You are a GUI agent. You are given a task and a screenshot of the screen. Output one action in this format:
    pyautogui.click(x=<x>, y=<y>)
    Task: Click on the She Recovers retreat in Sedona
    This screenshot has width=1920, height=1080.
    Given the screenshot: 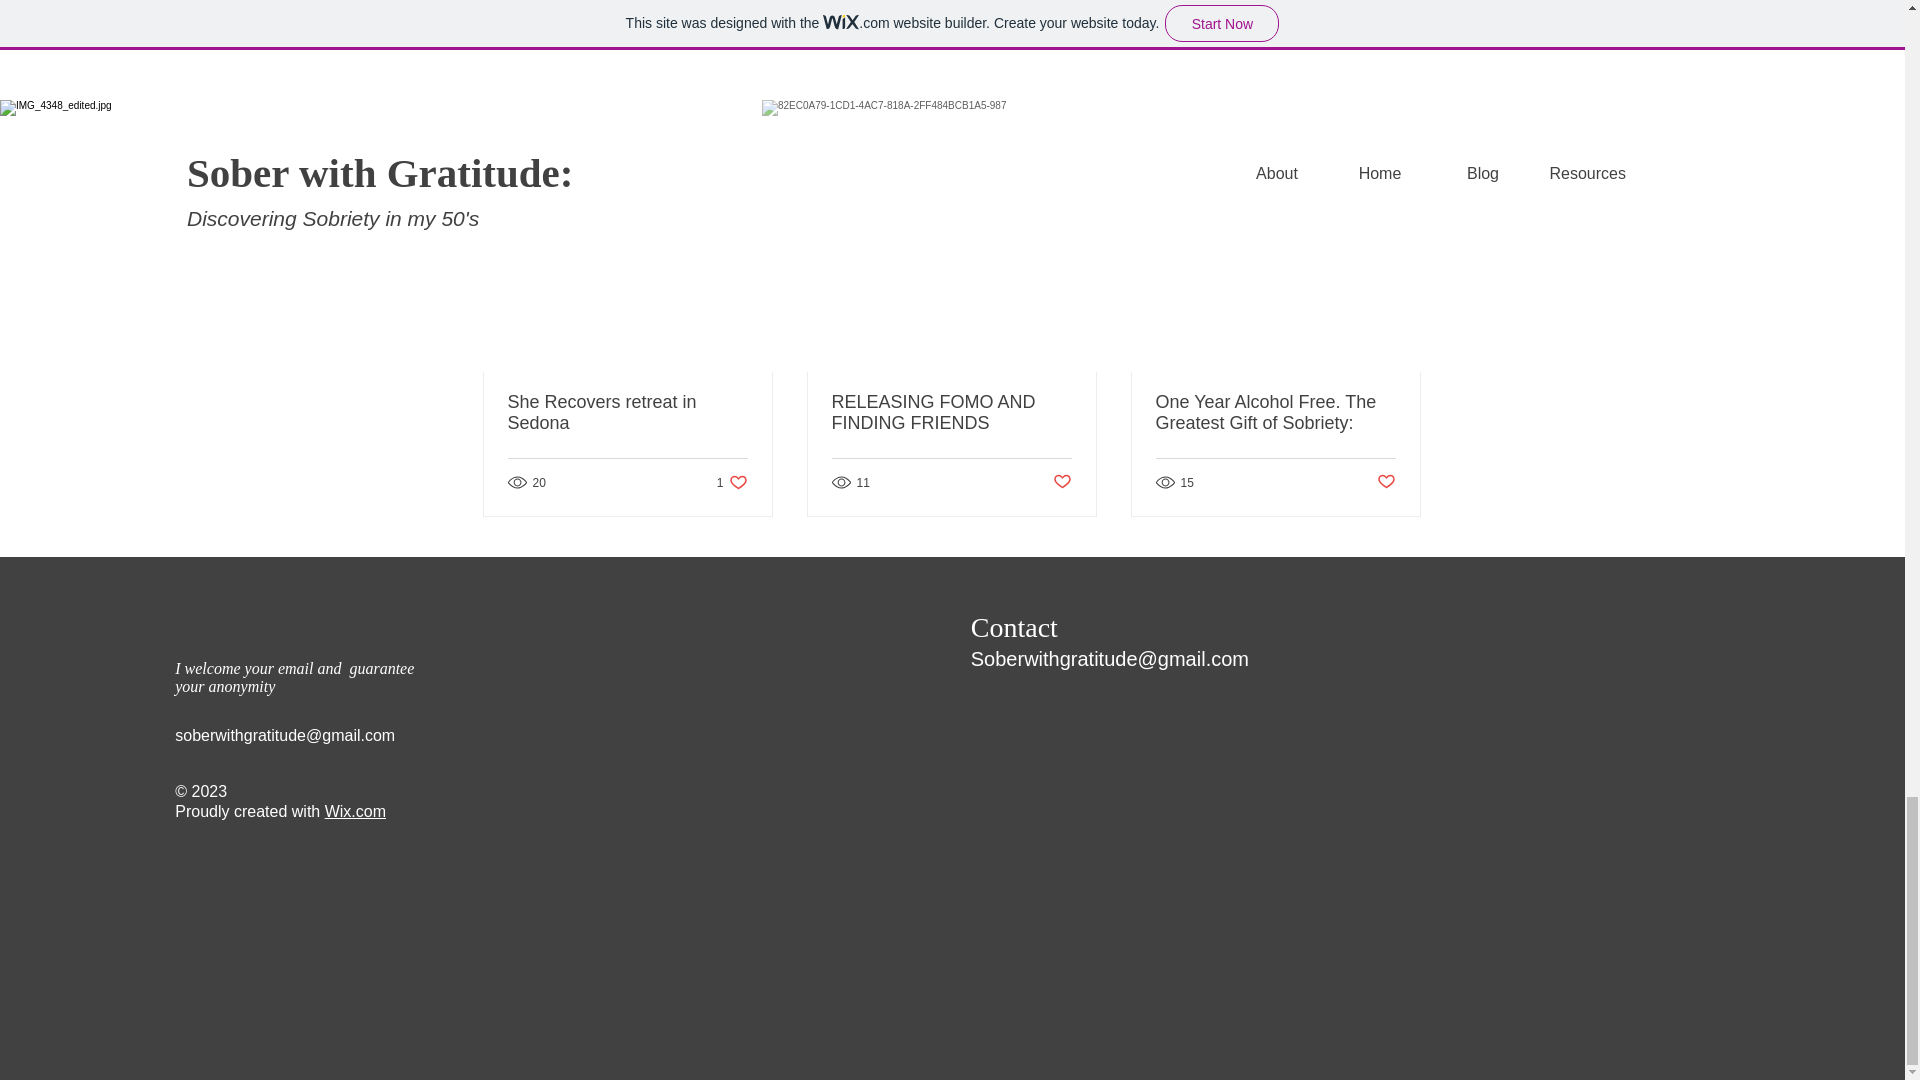 What is the action you would take?
    pyautogui.click(x=628, y=413)
    